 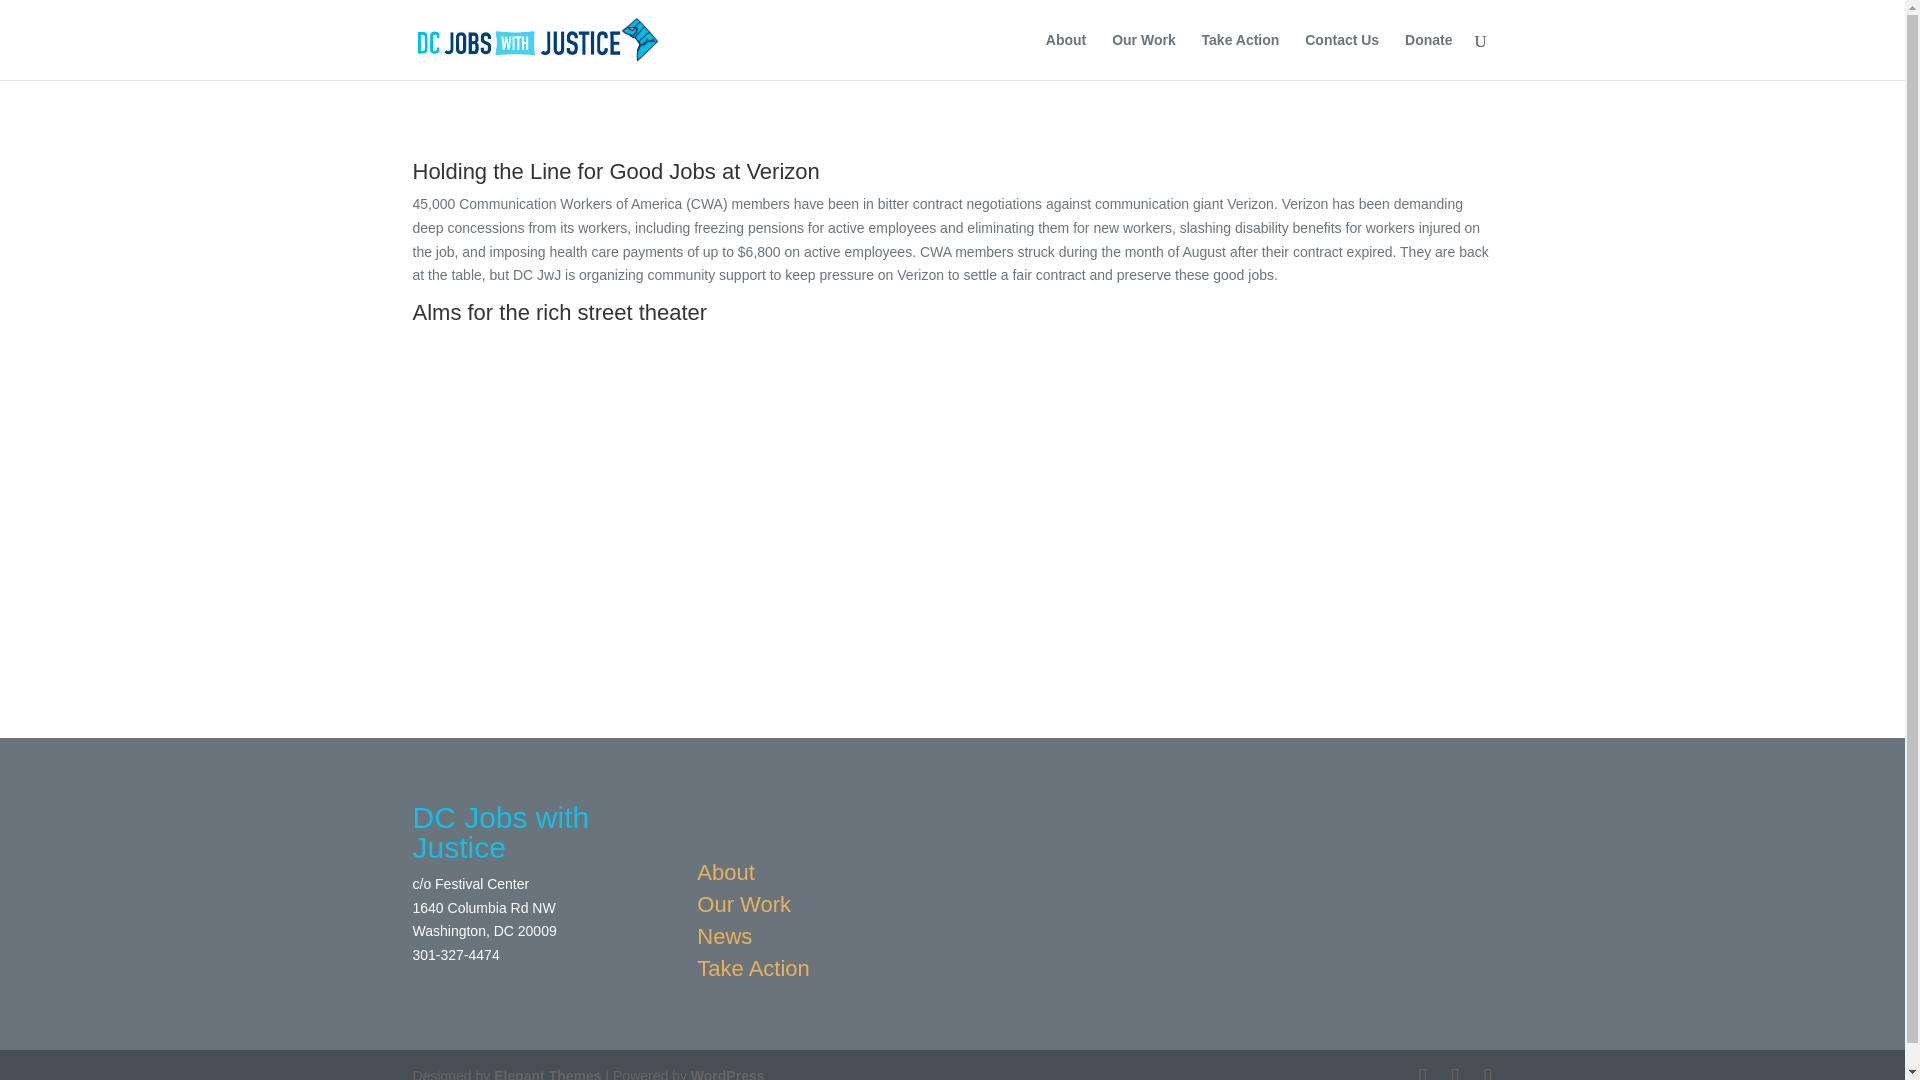 I want to click on About, so click(x=753, y=878).